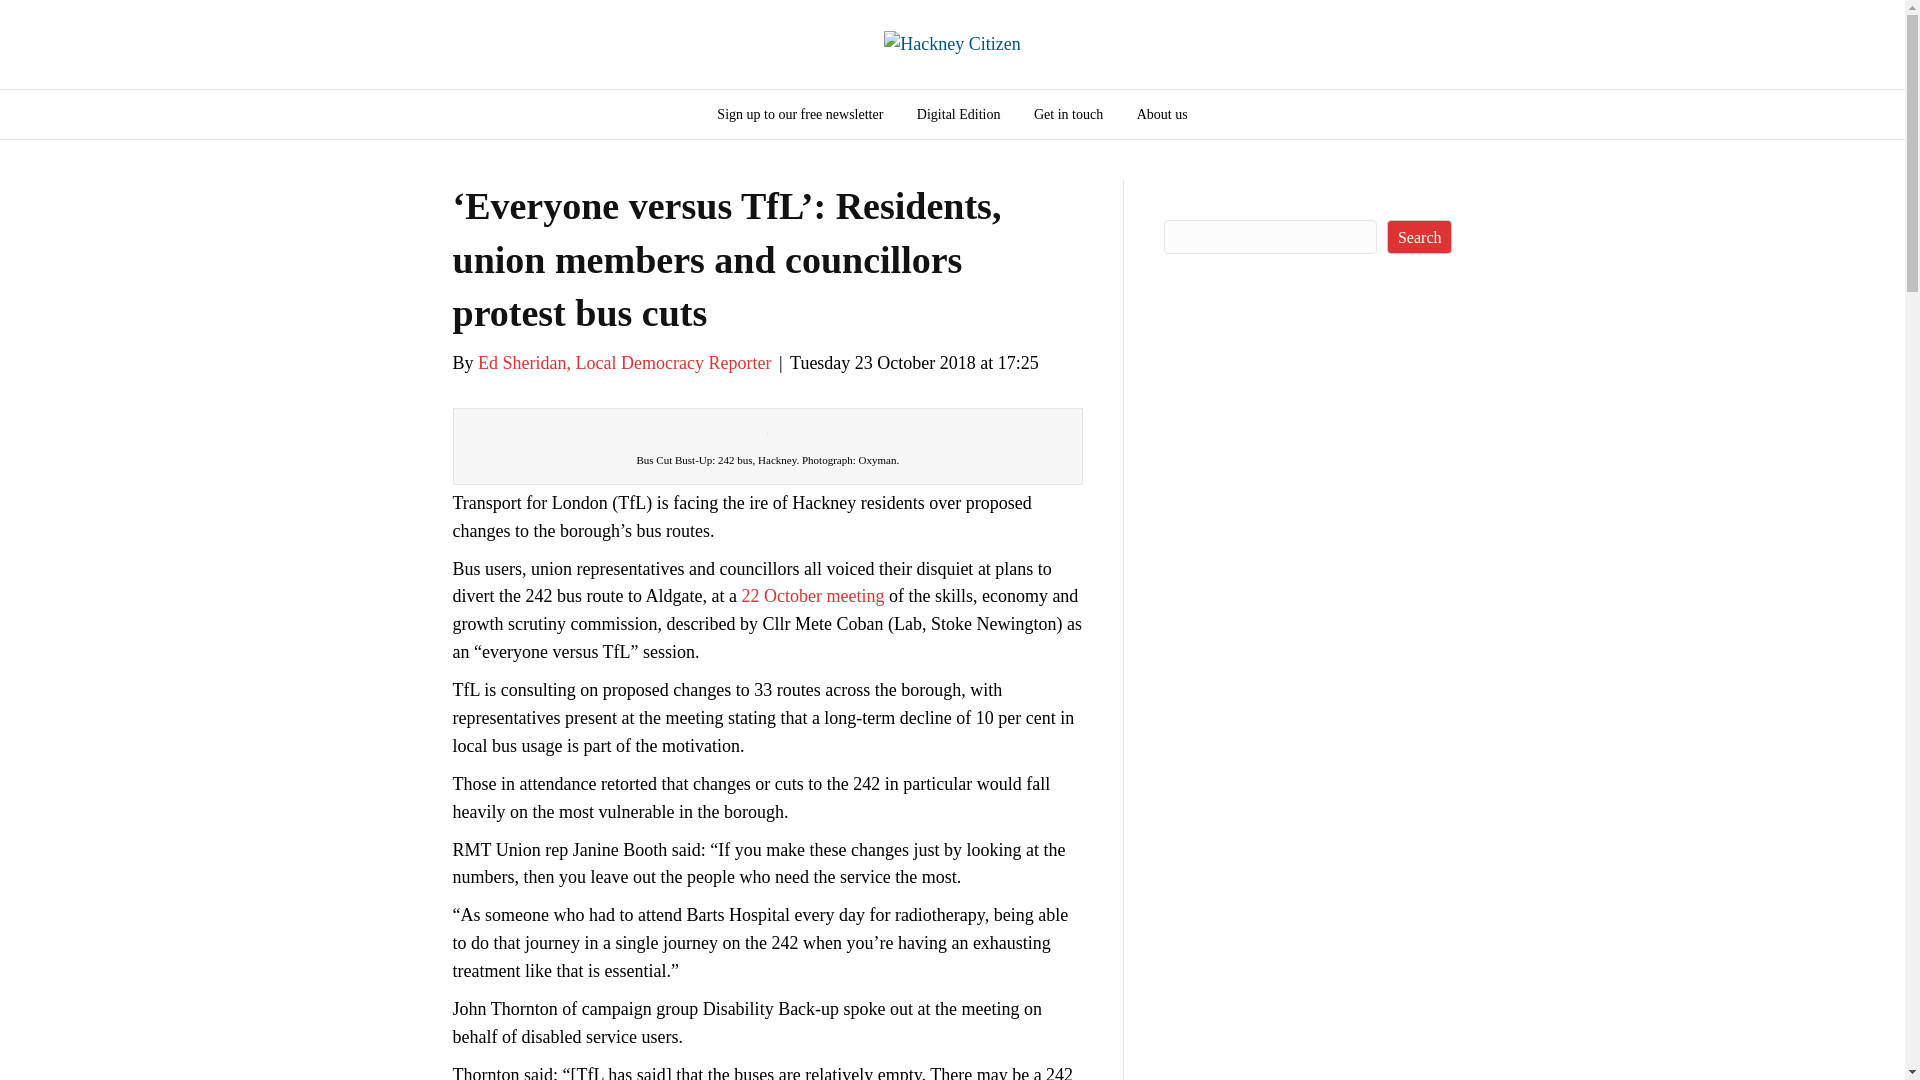 This screenshot has width=1920, height=1080. I want to click on About us, so click(1162, 114).